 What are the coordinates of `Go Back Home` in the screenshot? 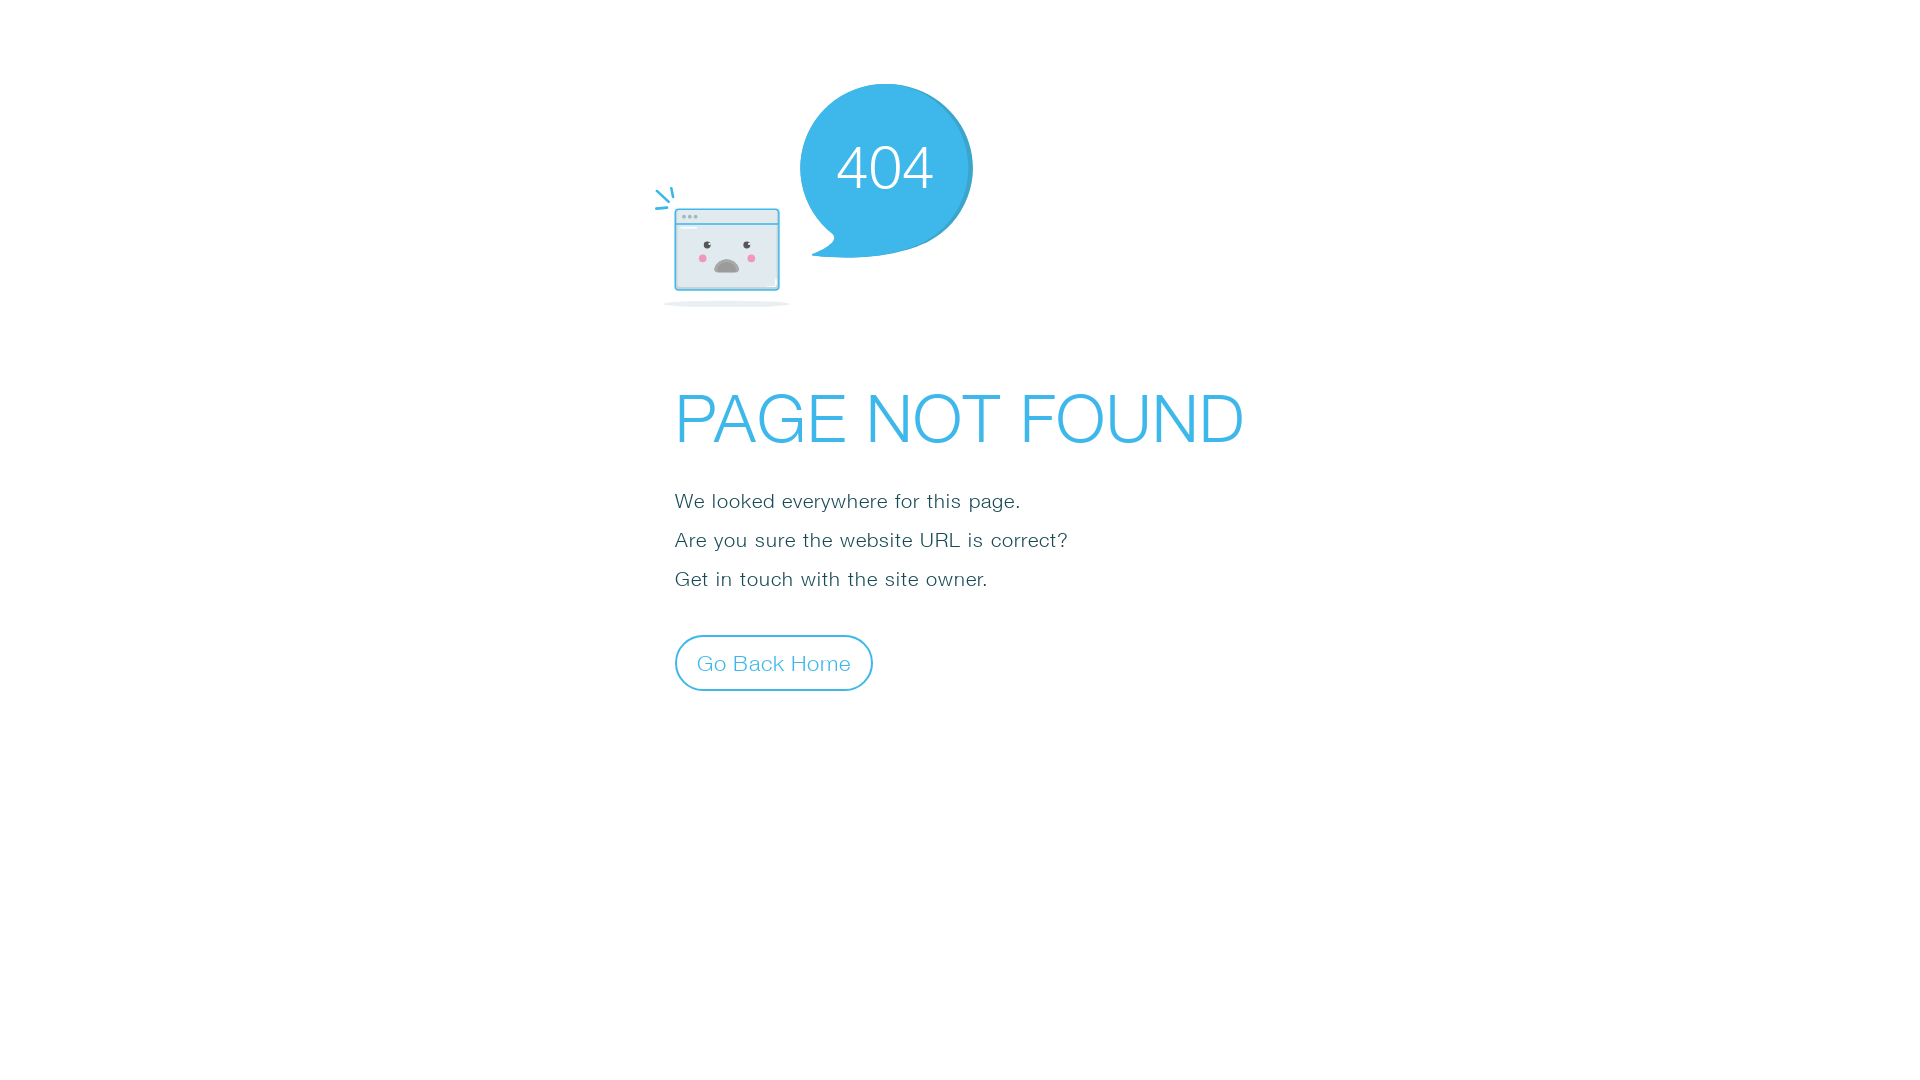 It's located at (774, 662).